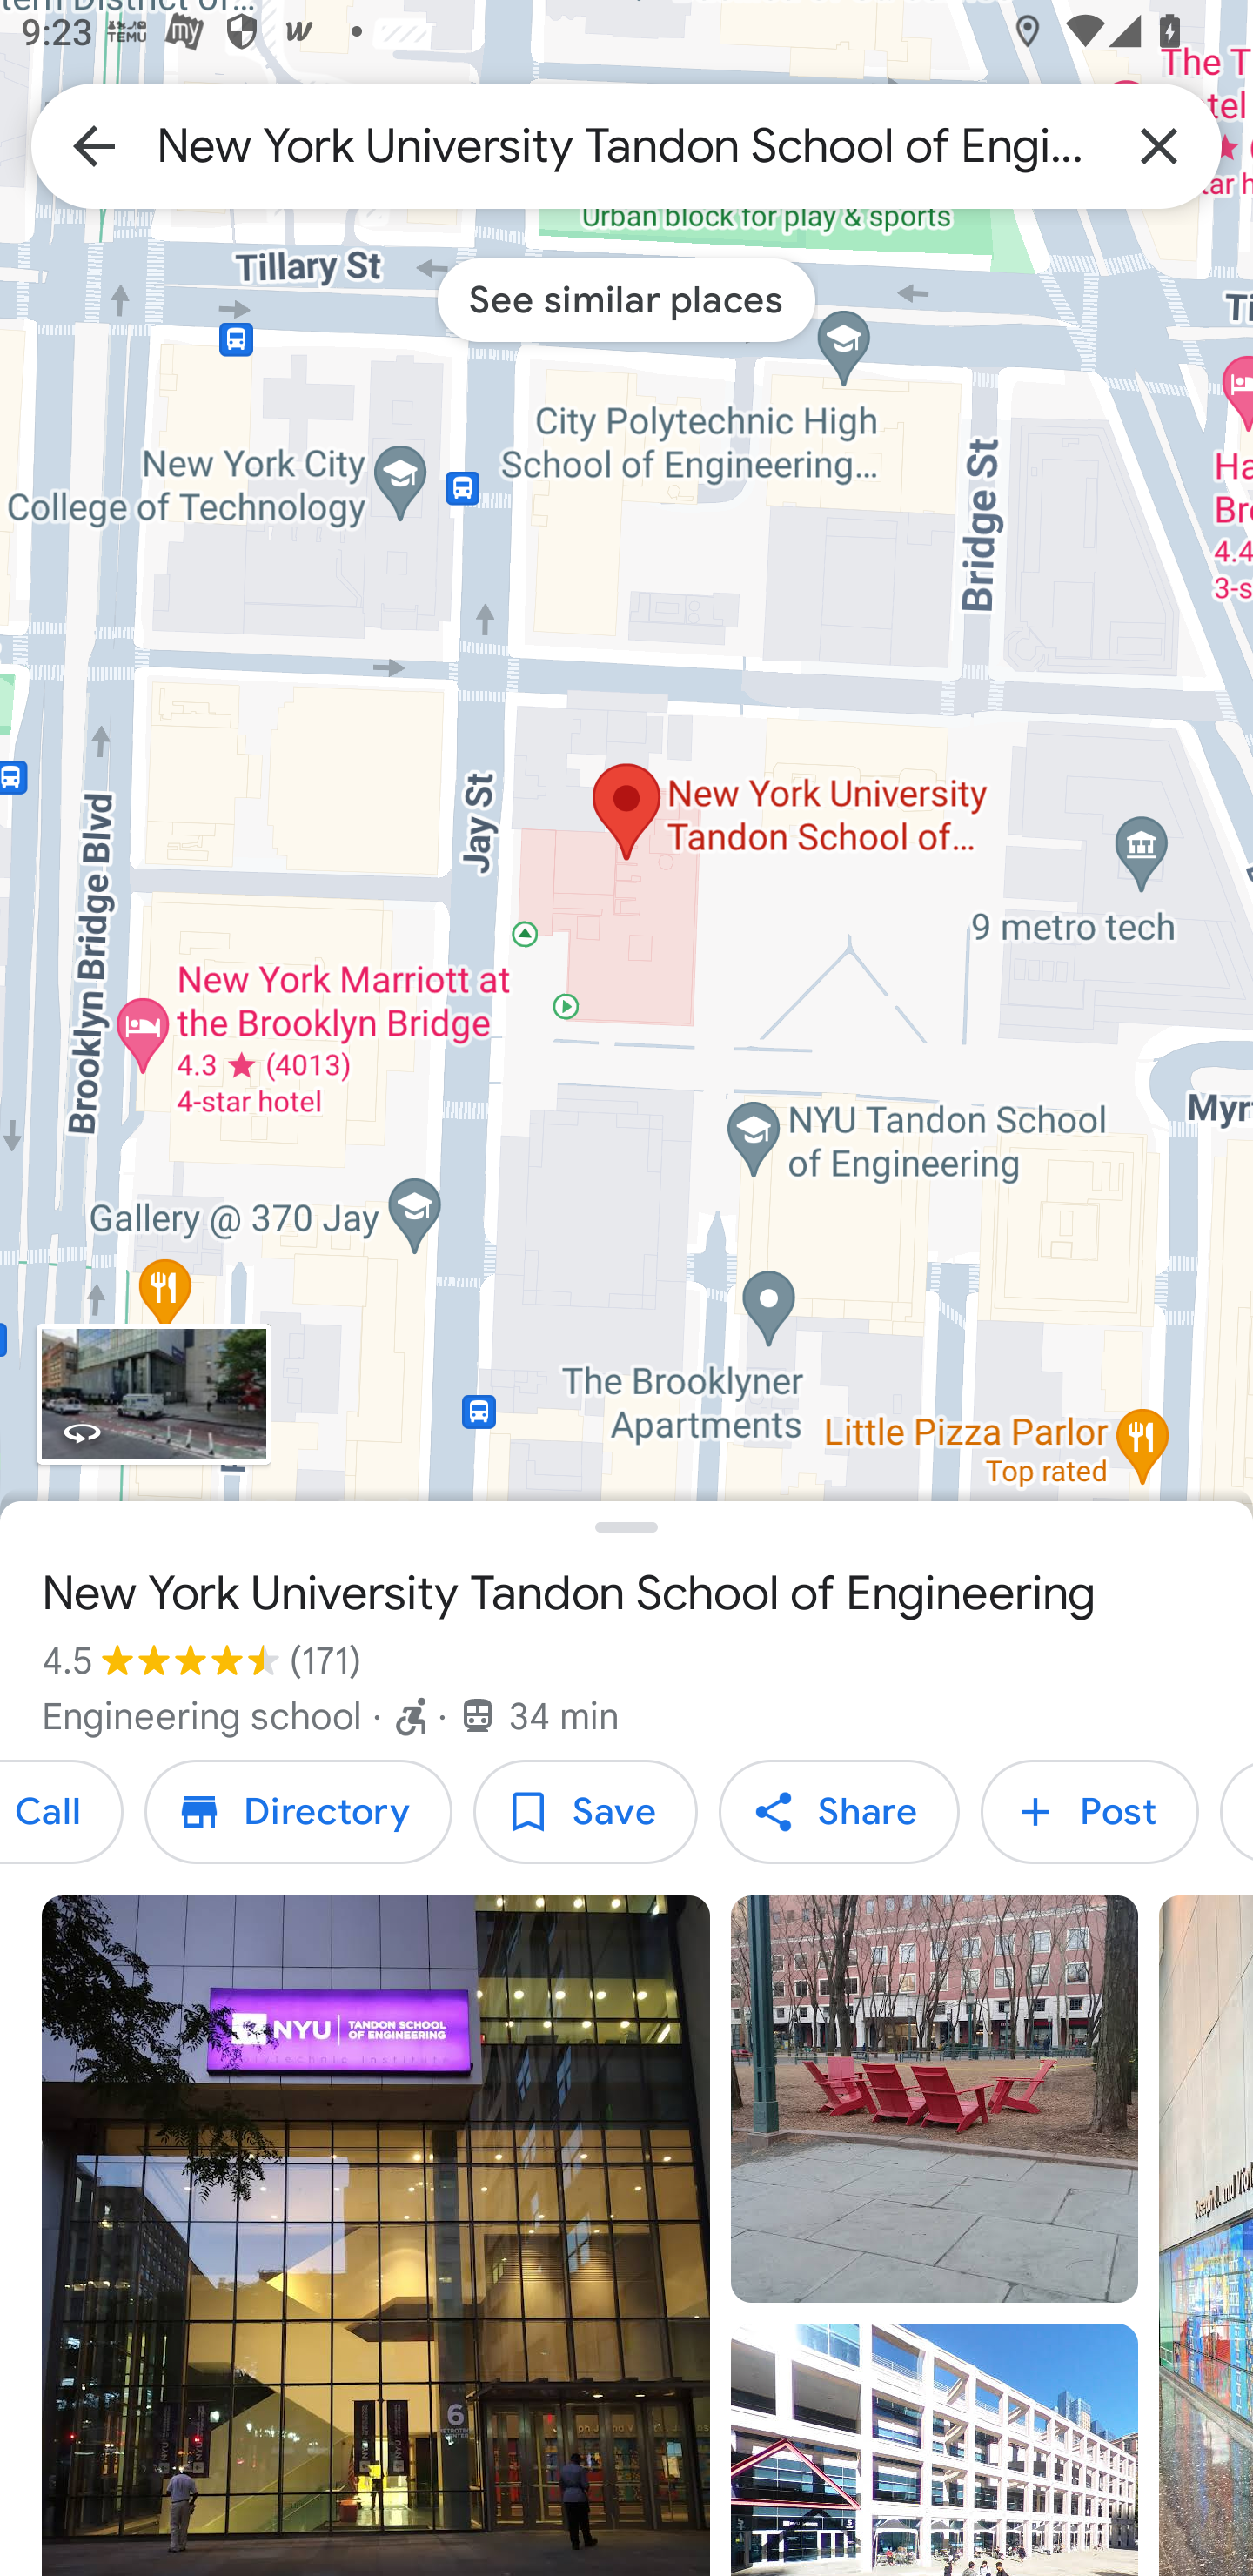 The height and width of the screenshot is (2576, 1253). Describe the element at coordinates (376, 2236) in the screenshot. I see `Photo` at that location.